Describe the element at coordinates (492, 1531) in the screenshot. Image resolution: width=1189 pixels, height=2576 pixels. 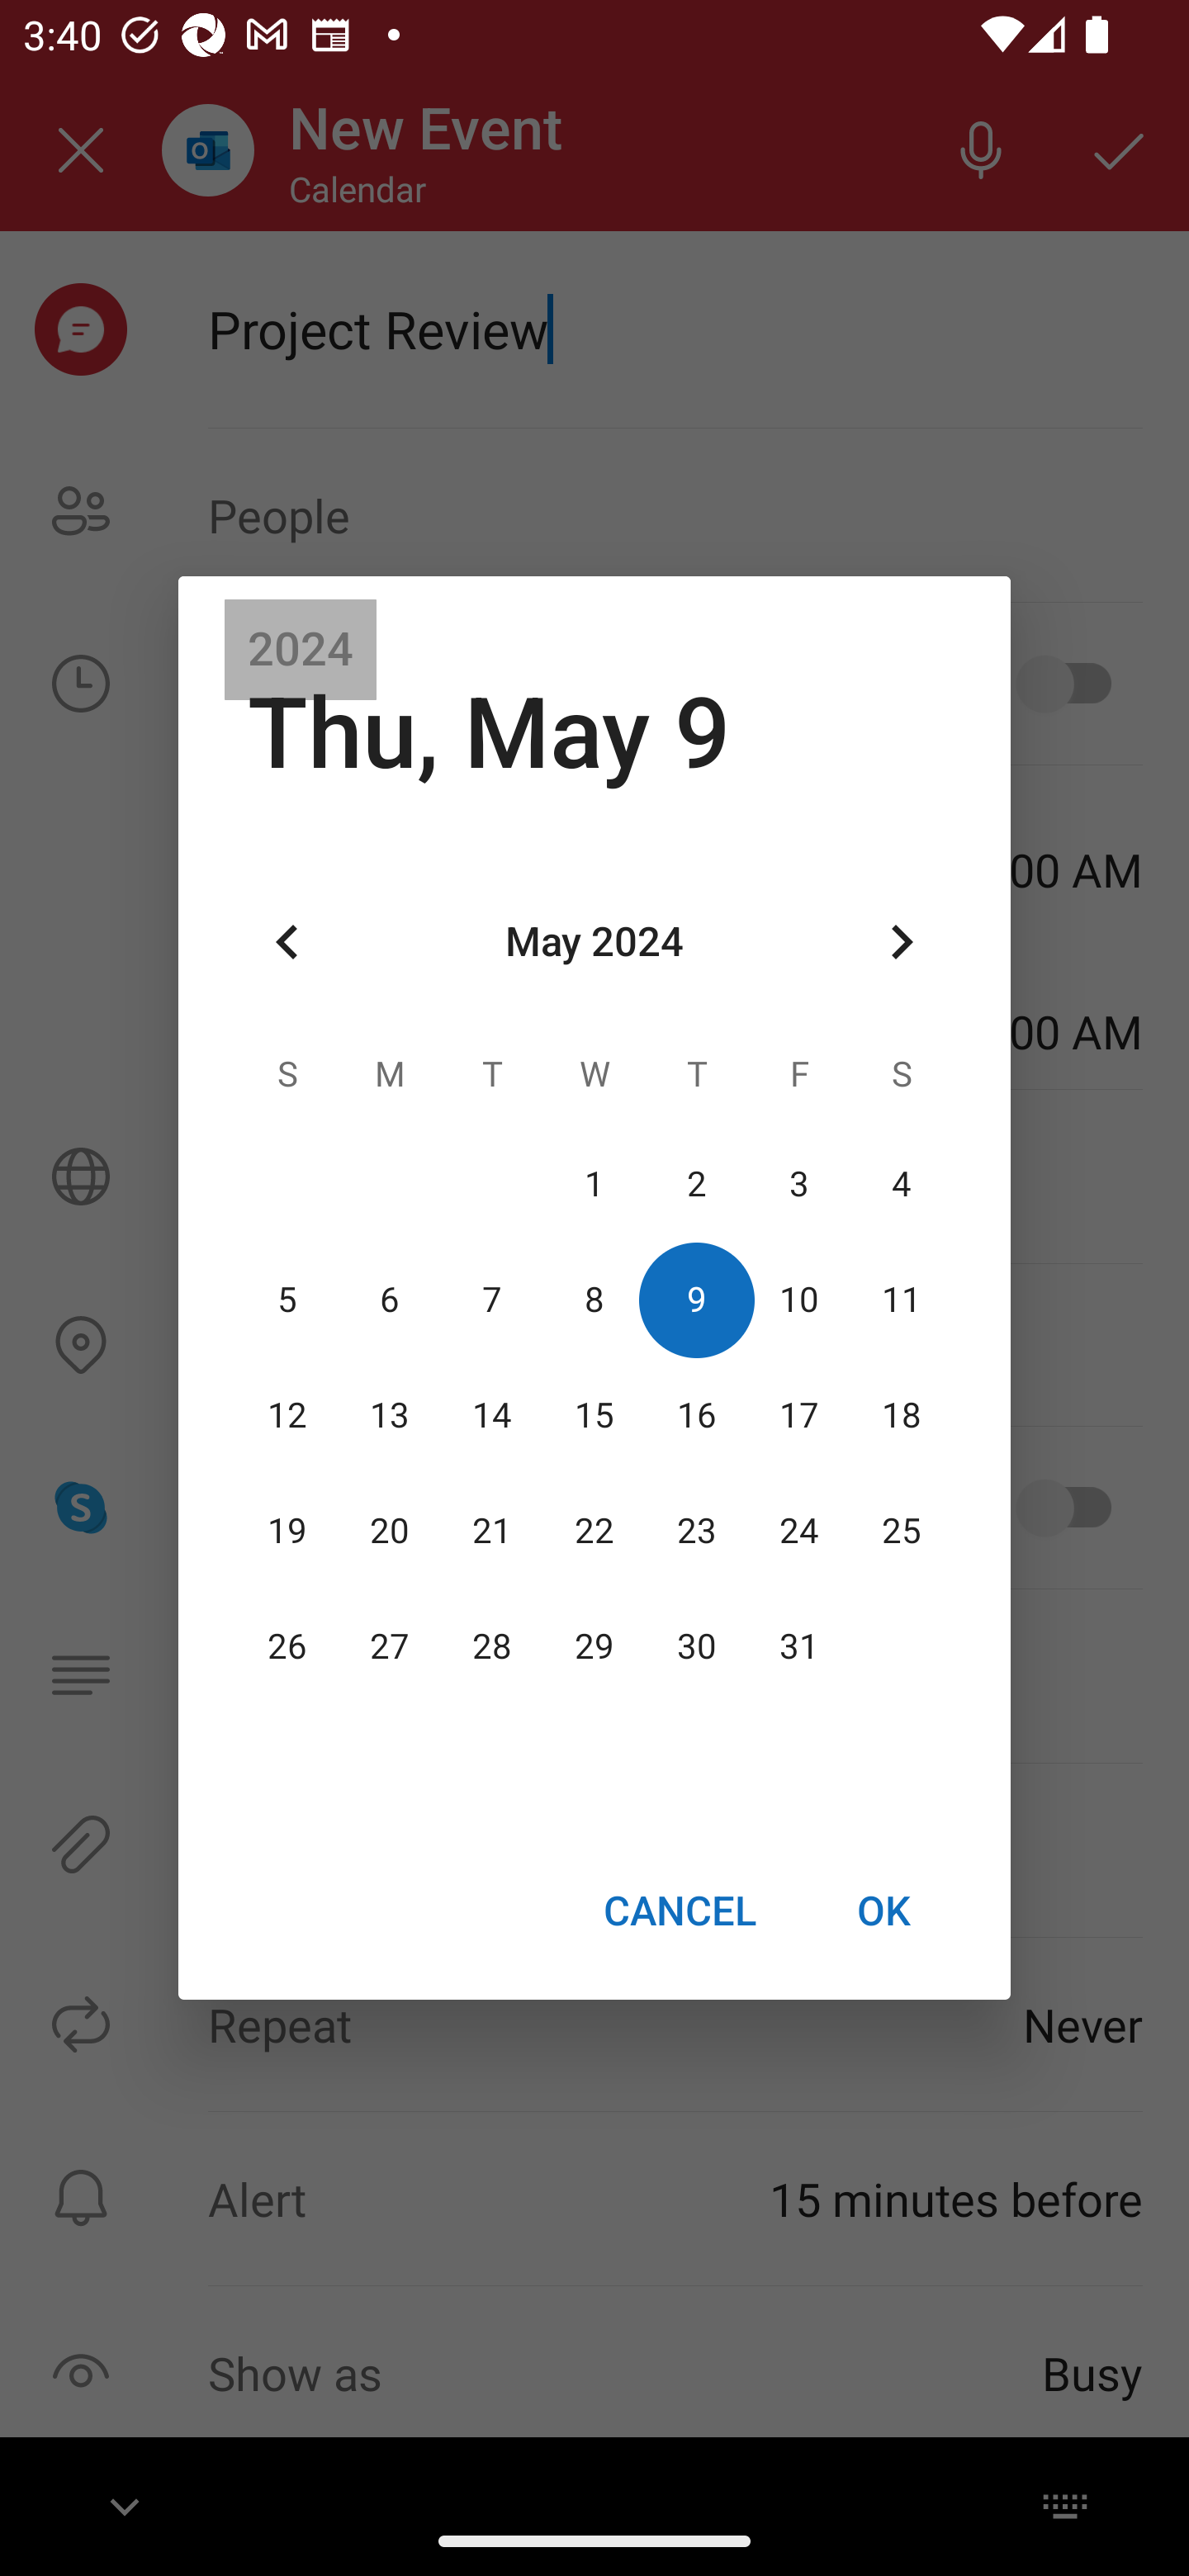
I see `21 21 May 2024` at that location.